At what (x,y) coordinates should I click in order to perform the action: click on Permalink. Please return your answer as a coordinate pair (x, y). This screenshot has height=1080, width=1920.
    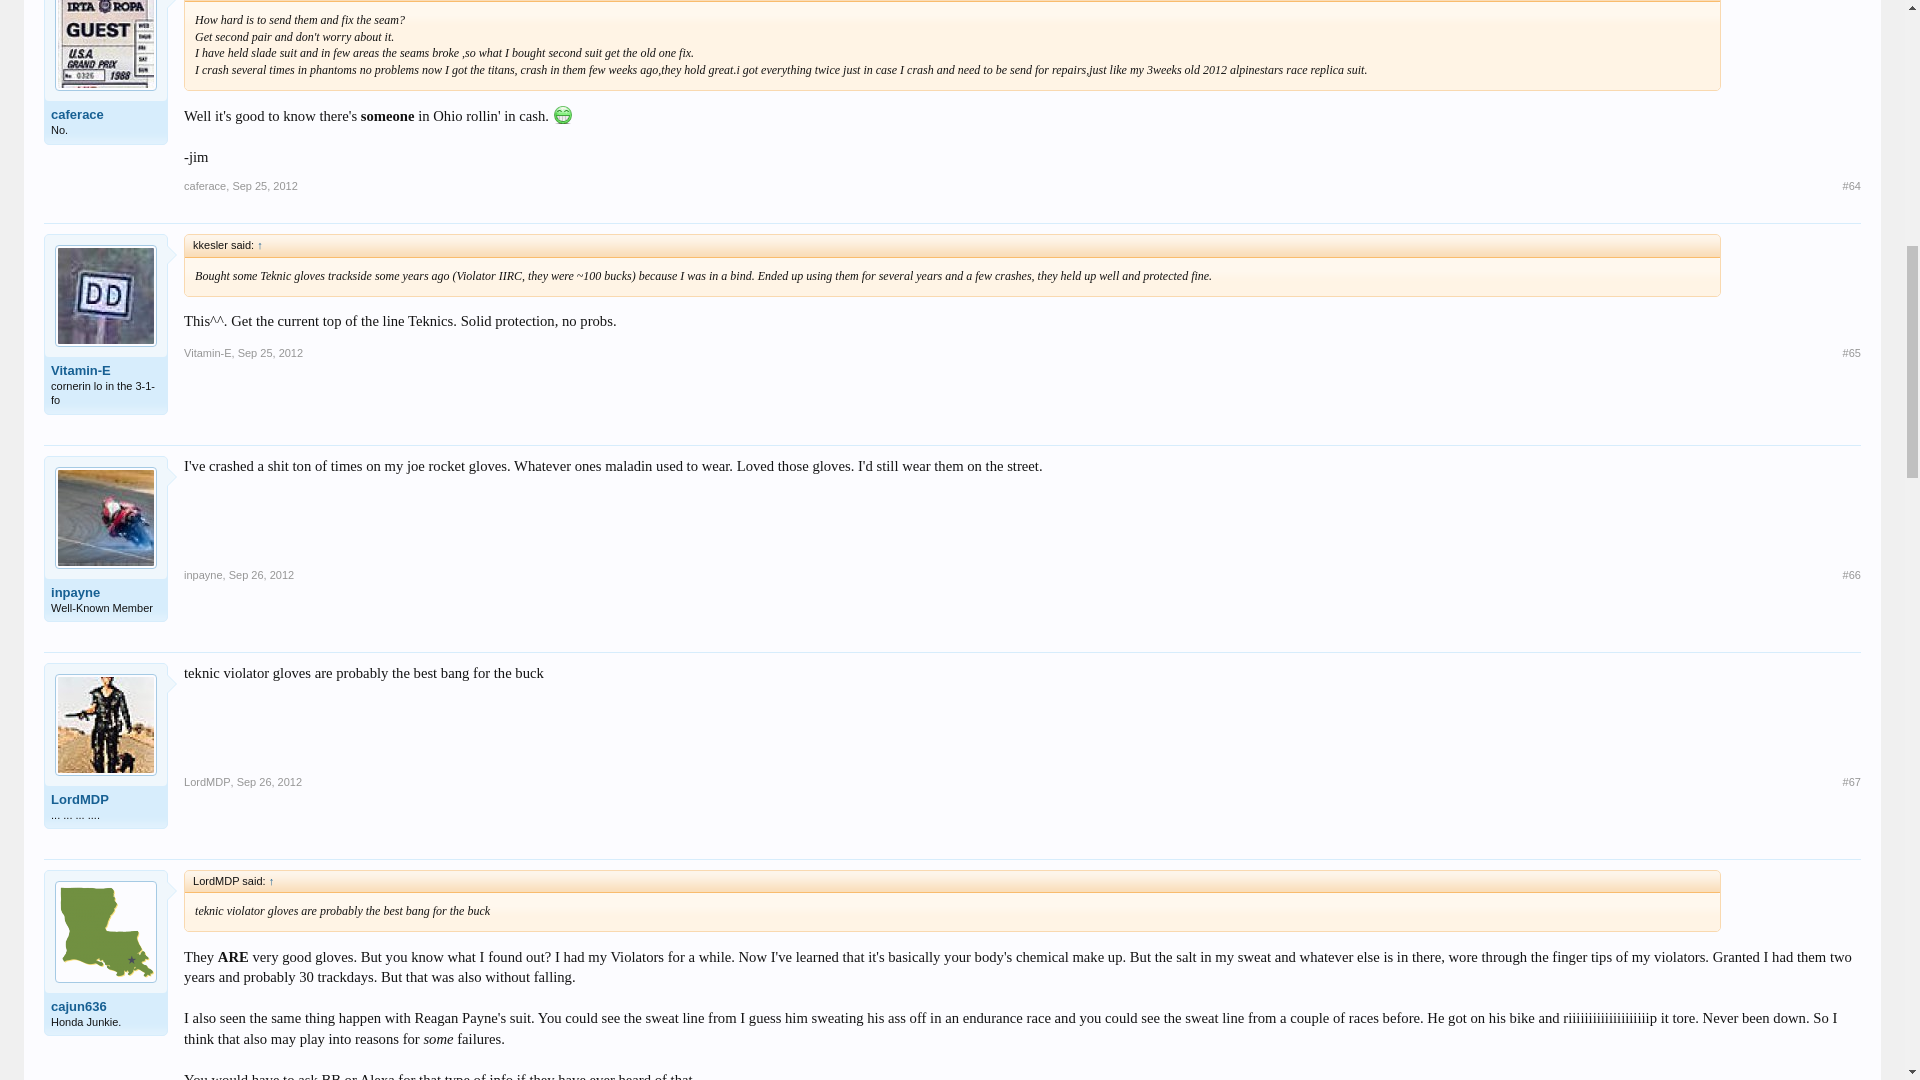
    Looking at the image, I should click on (264, 186).